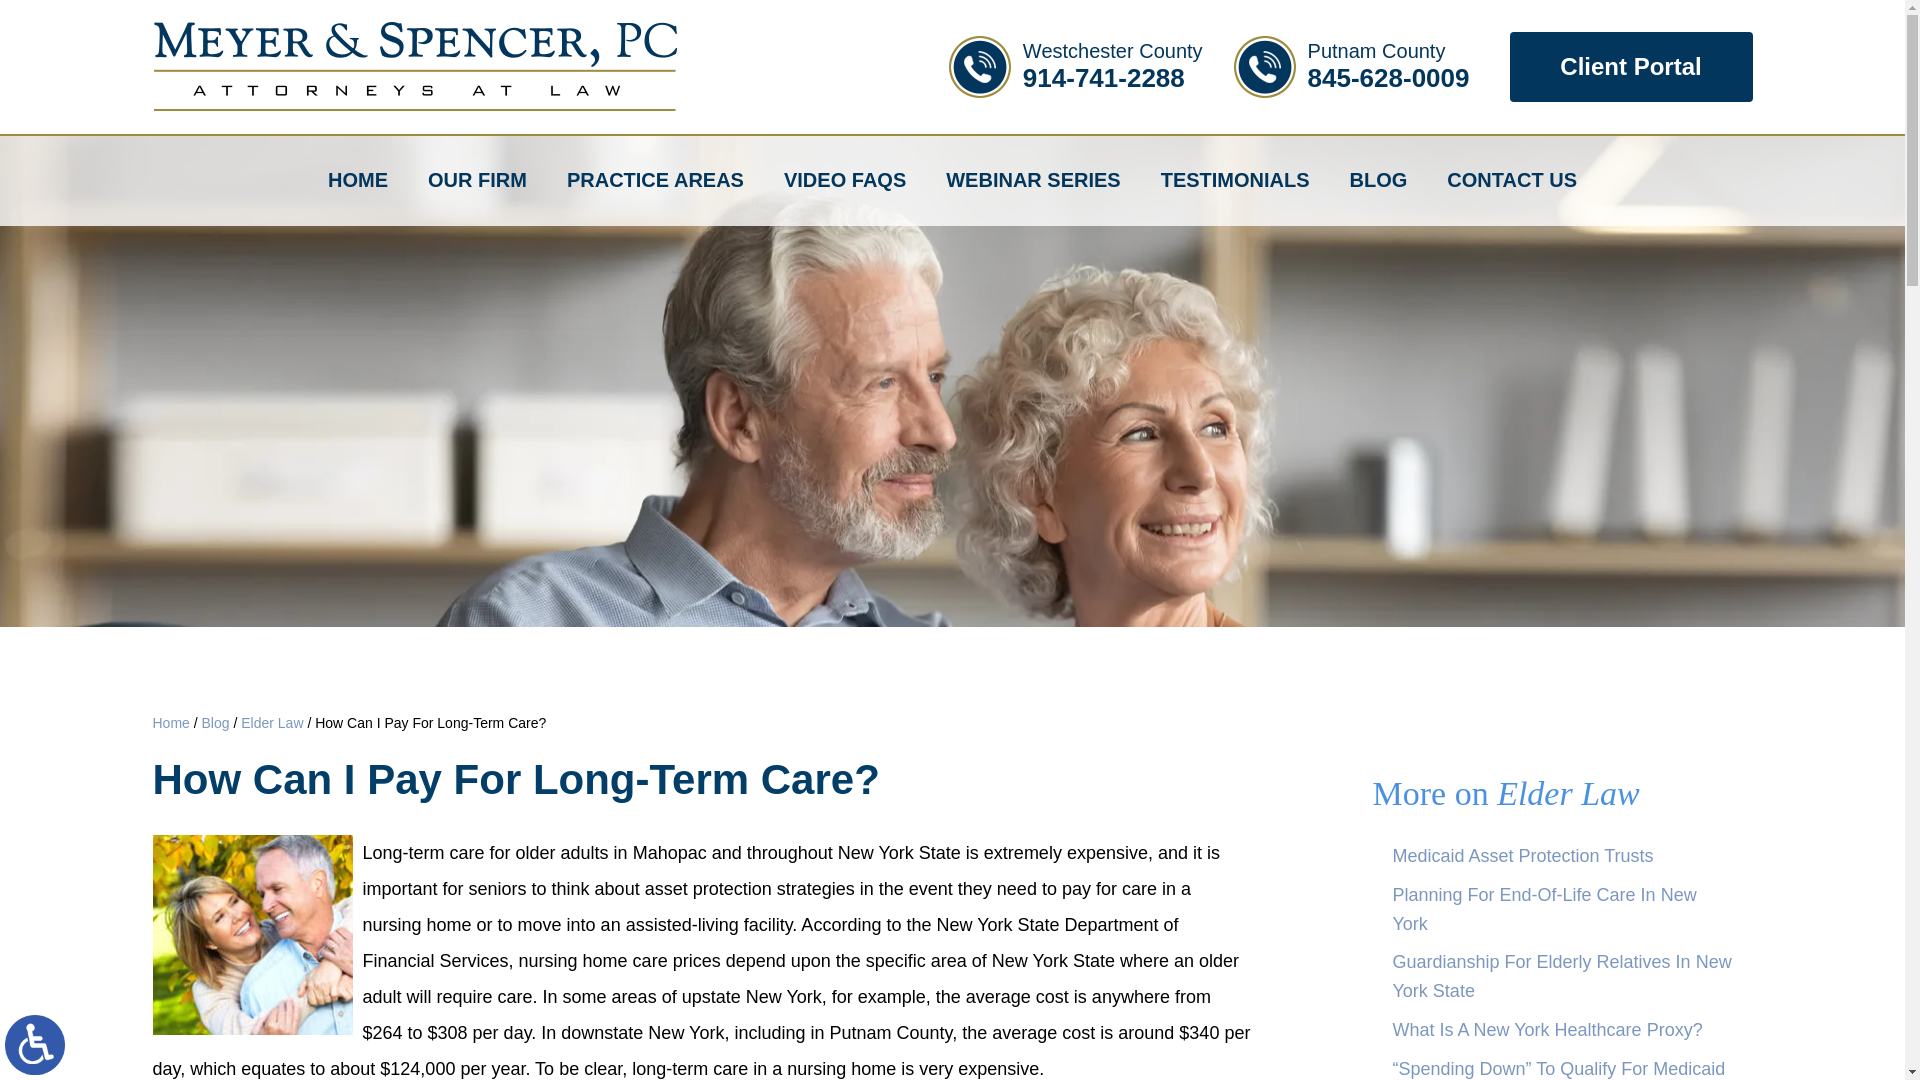 This screenshot has width=1920, height=1080. I want to click on VIDEO FAQS, so click(1076, 66).